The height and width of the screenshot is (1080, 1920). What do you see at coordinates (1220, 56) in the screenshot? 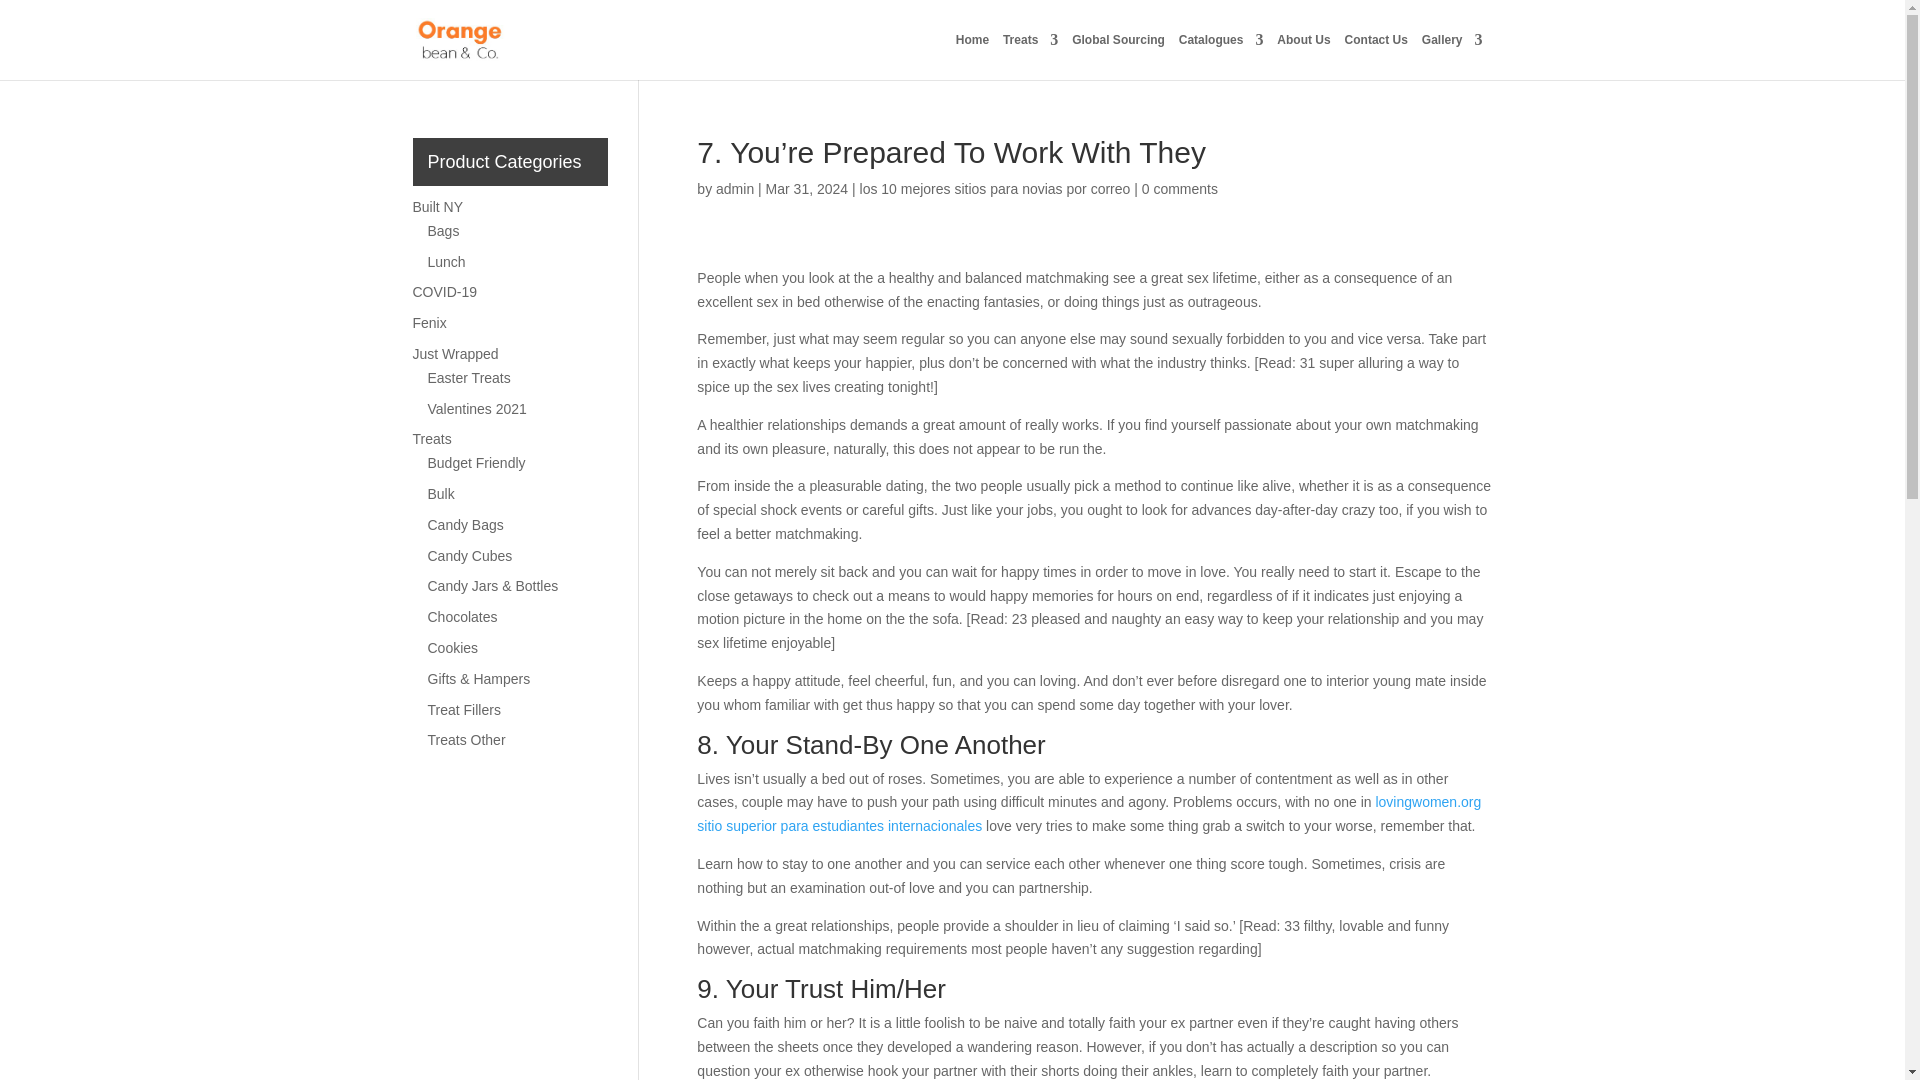
I see `Catalogues` at bounding box center [1220, 56].